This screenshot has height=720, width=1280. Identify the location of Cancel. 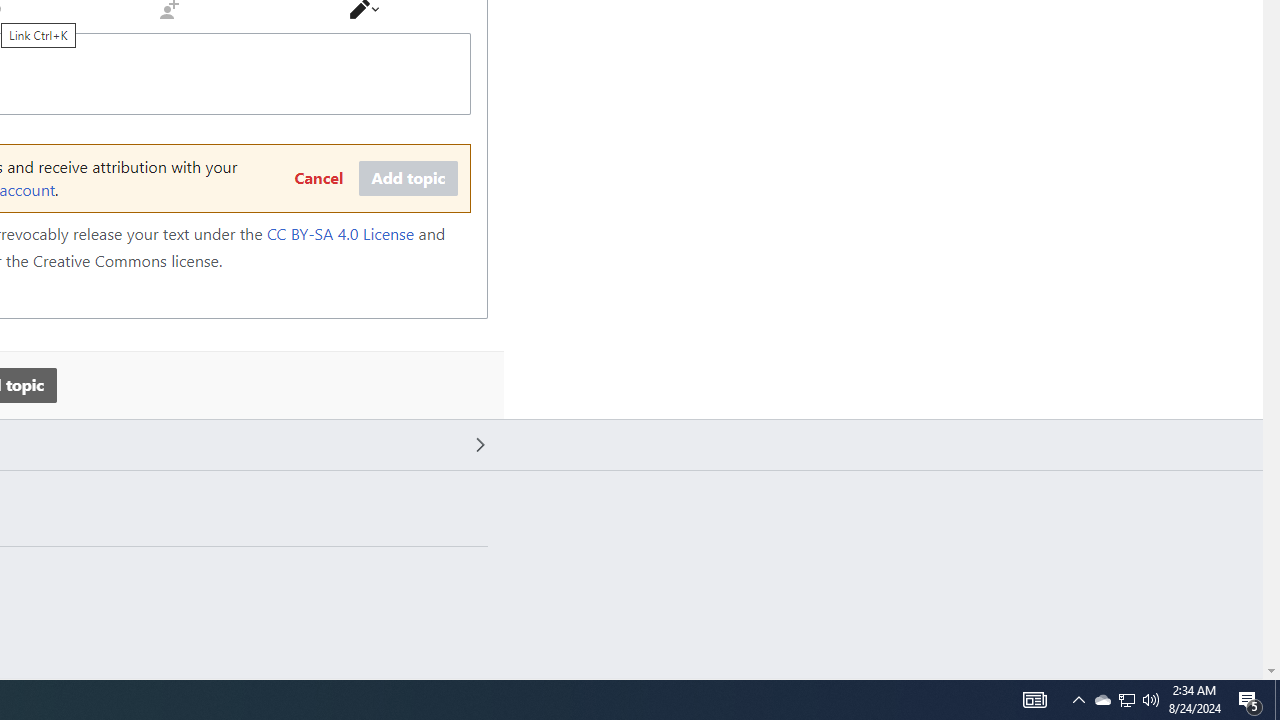
(318, 179).